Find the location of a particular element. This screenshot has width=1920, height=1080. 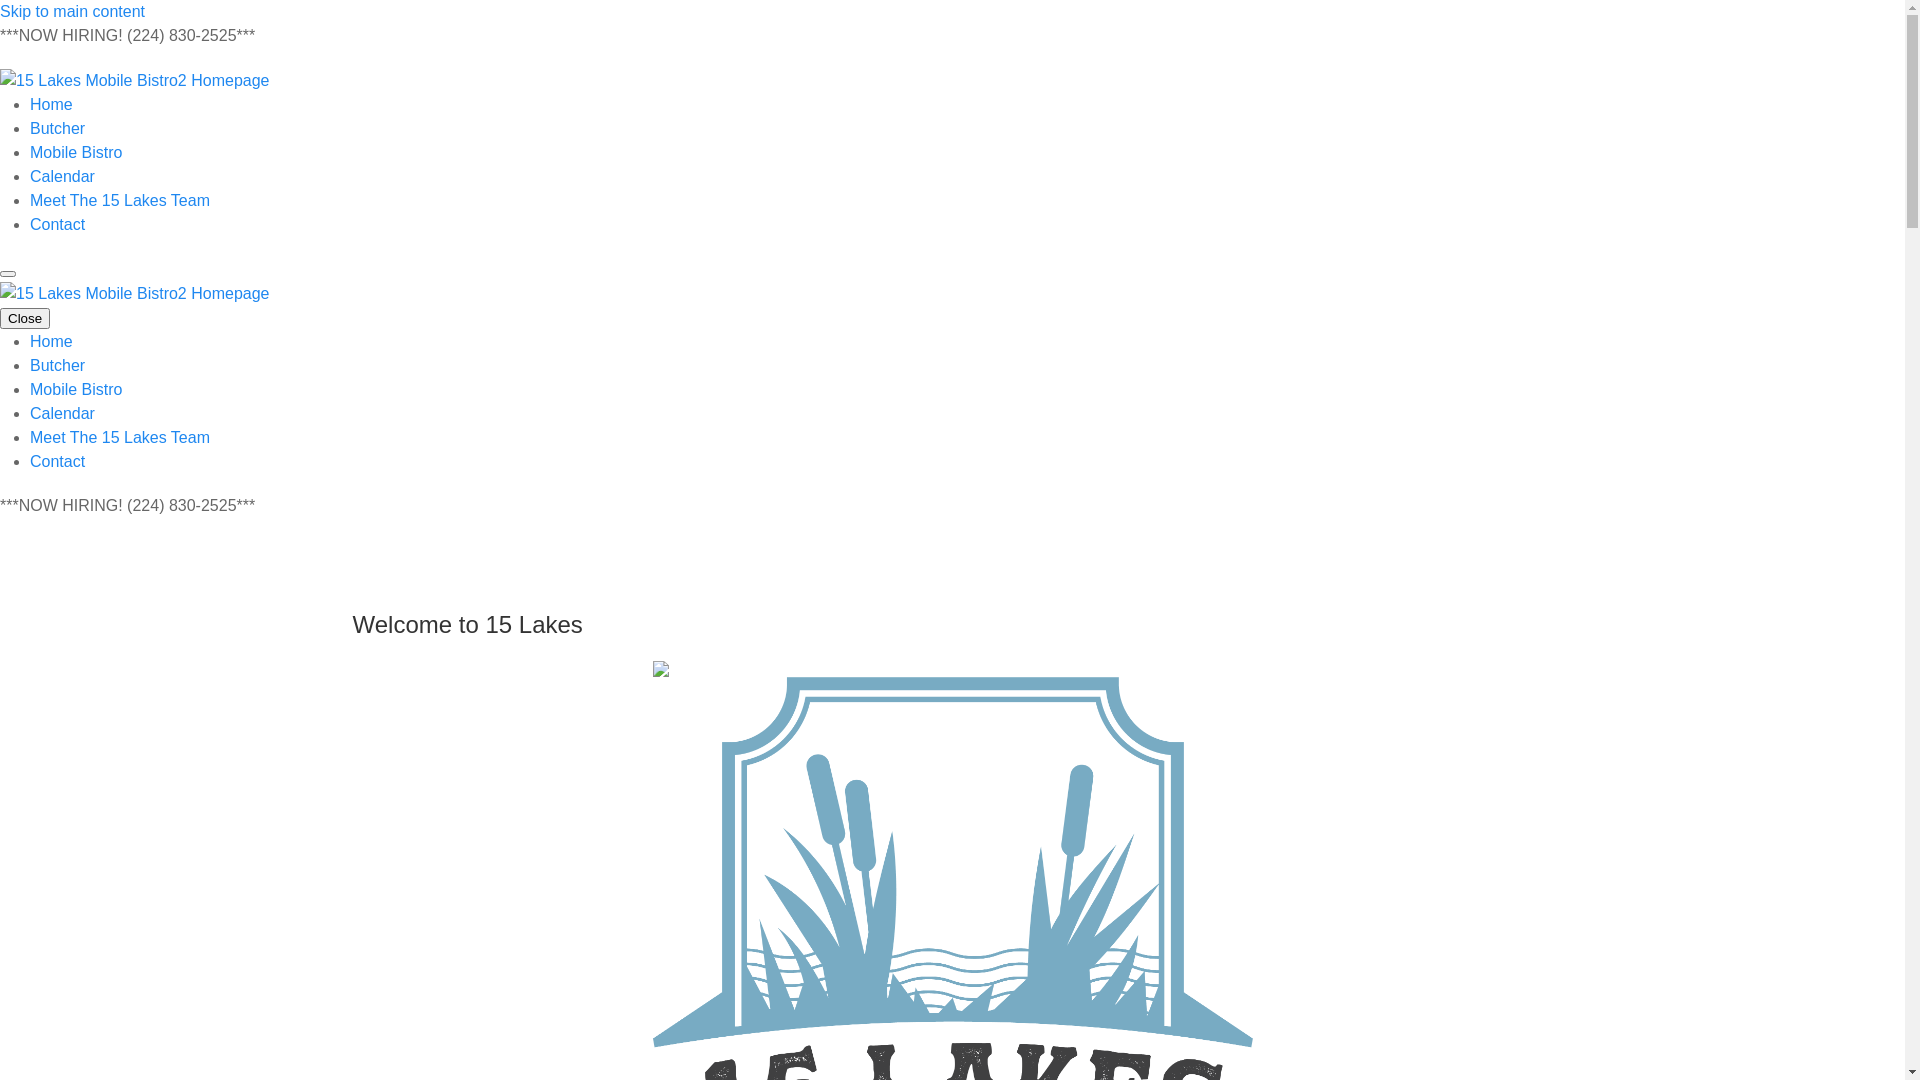

Meet The 15 Lakes Team is located at coordinates (120, 438).